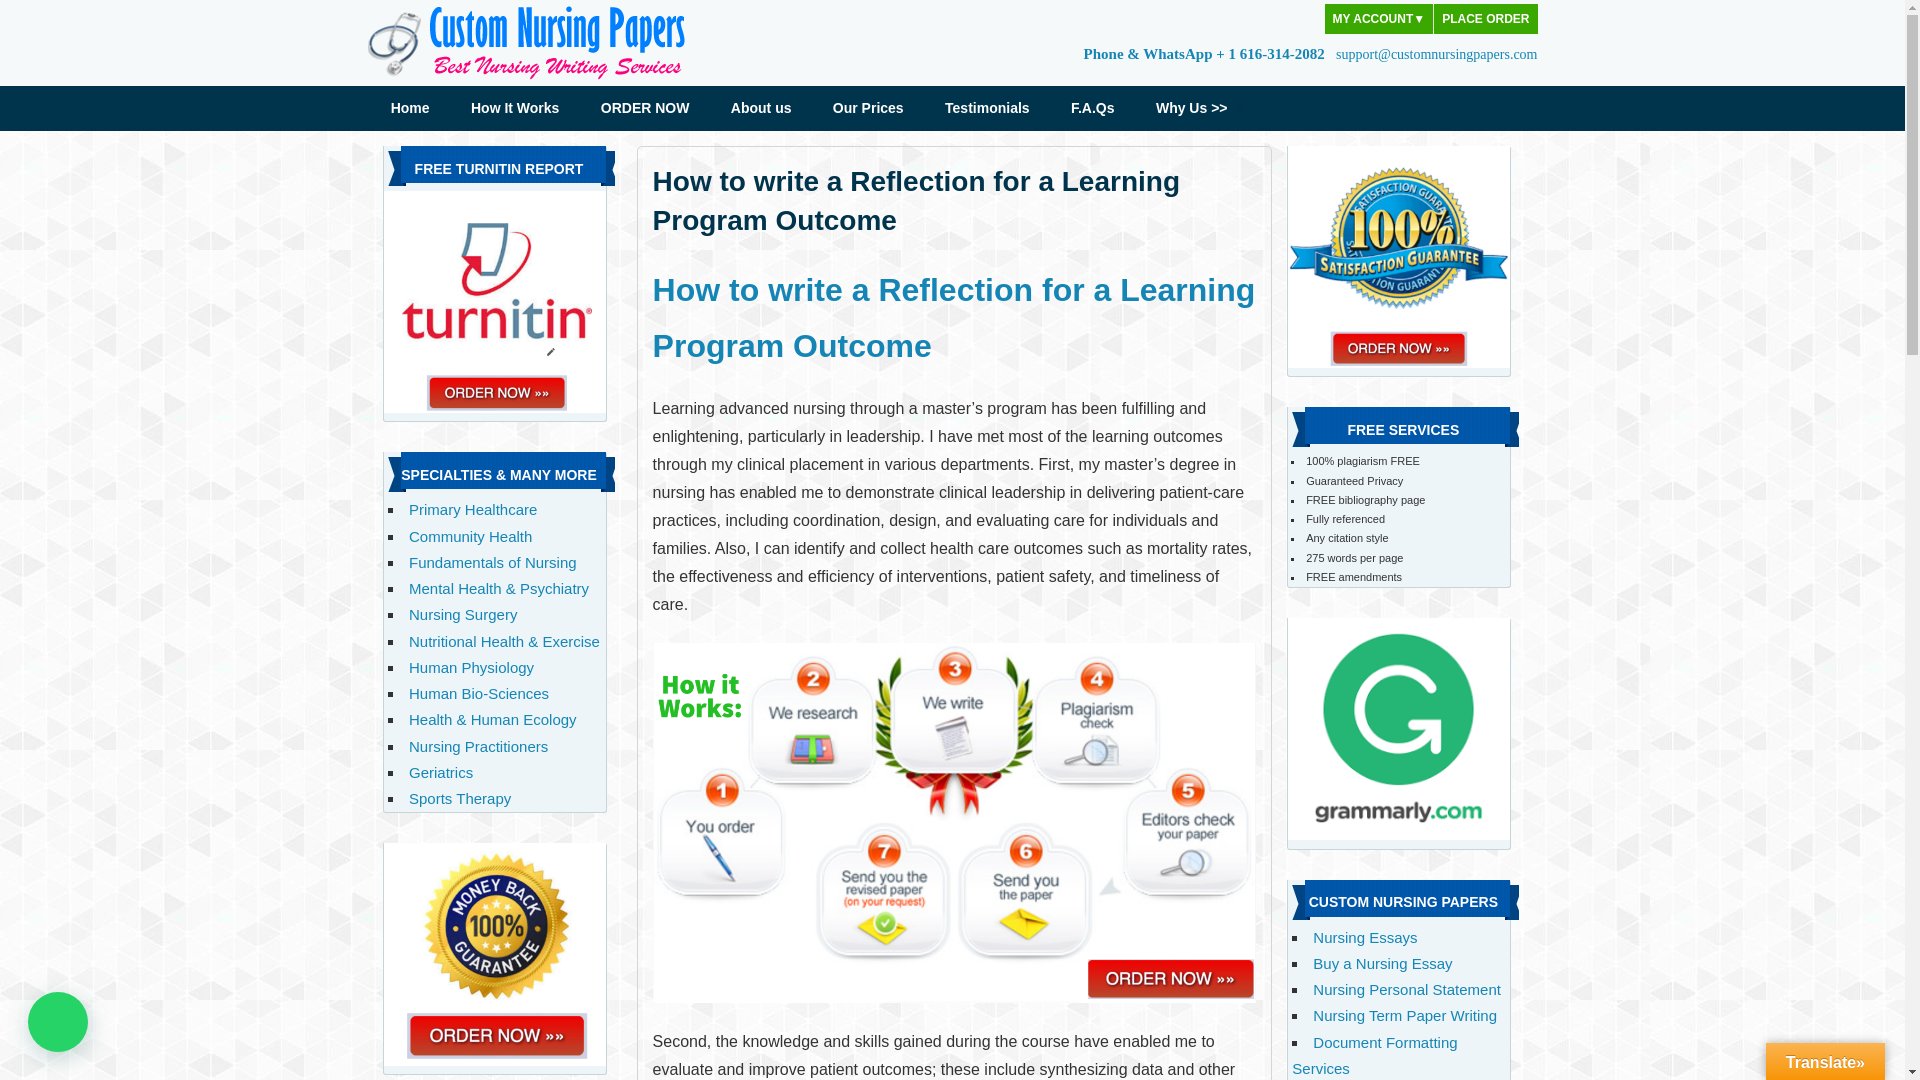  I want to click on Home, so click(410, 108).